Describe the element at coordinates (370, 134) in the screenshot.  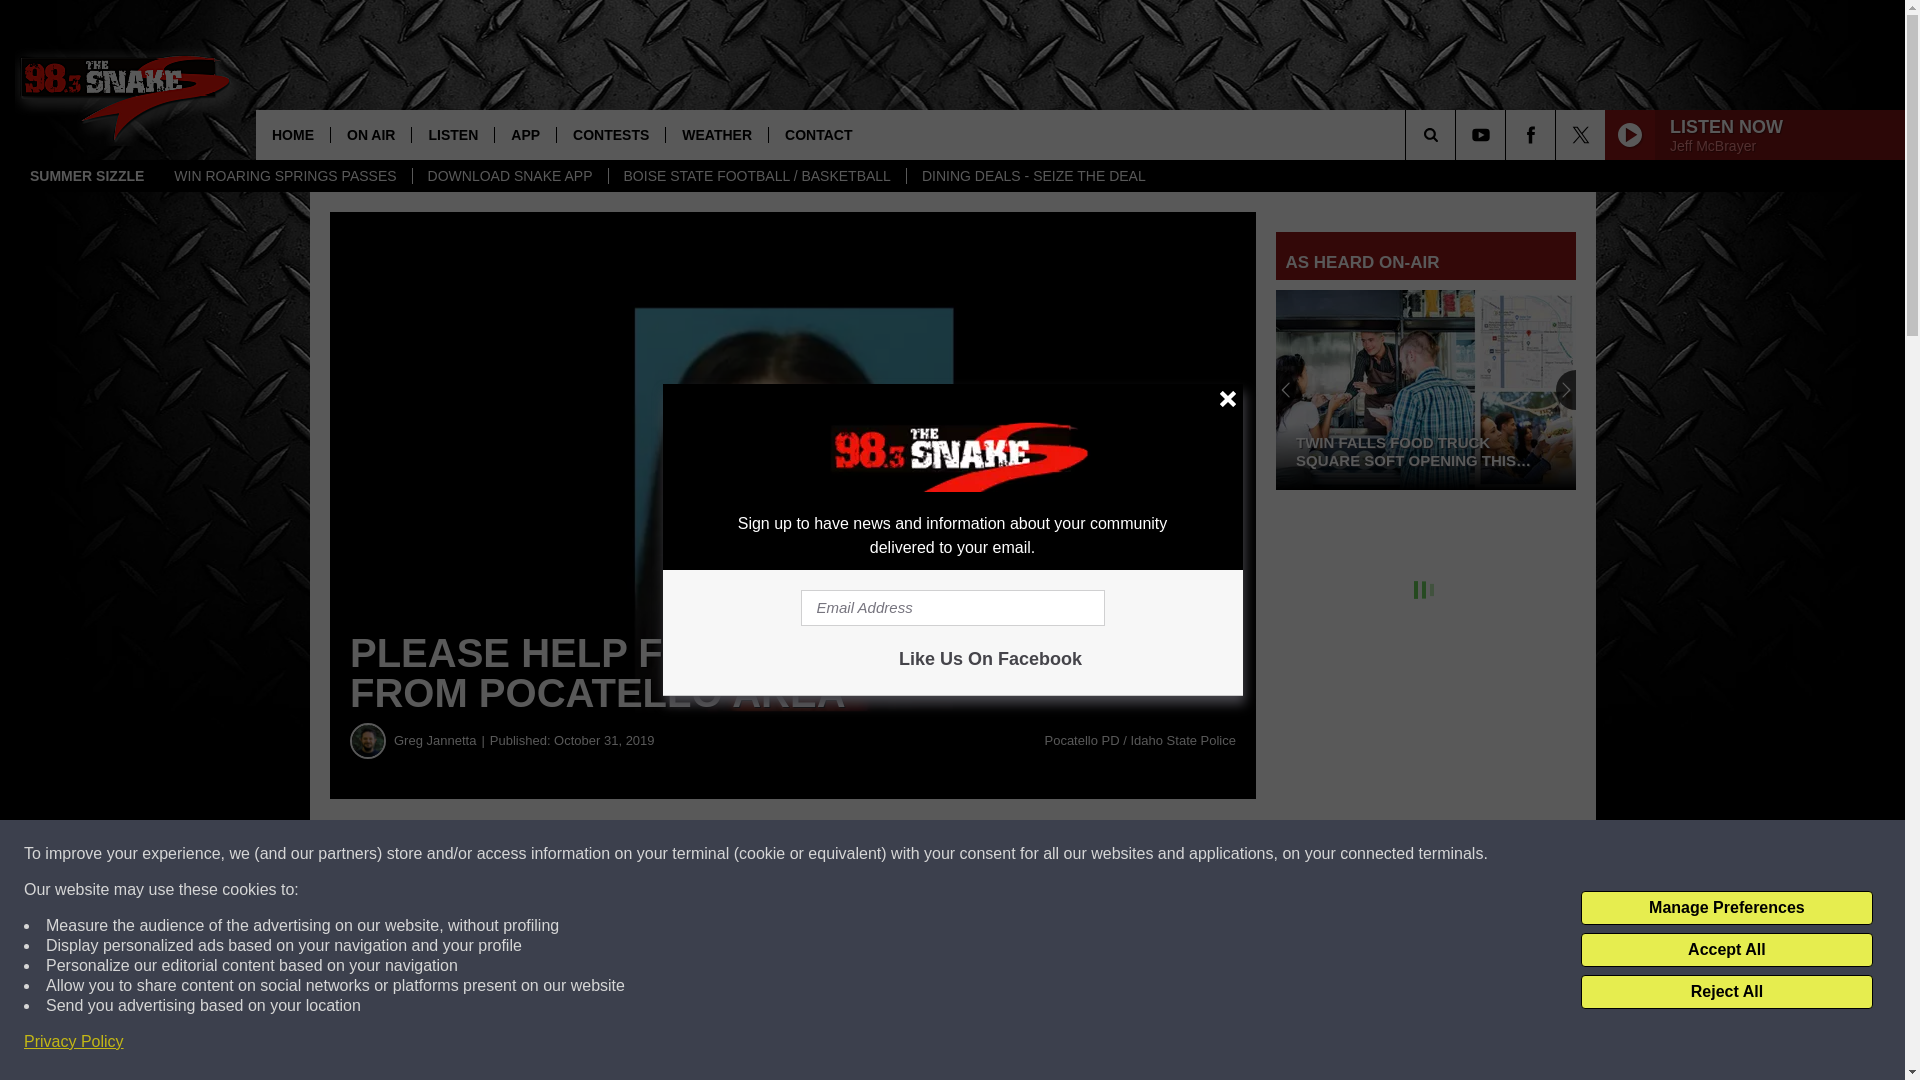
I see `ON AIR` at that location.